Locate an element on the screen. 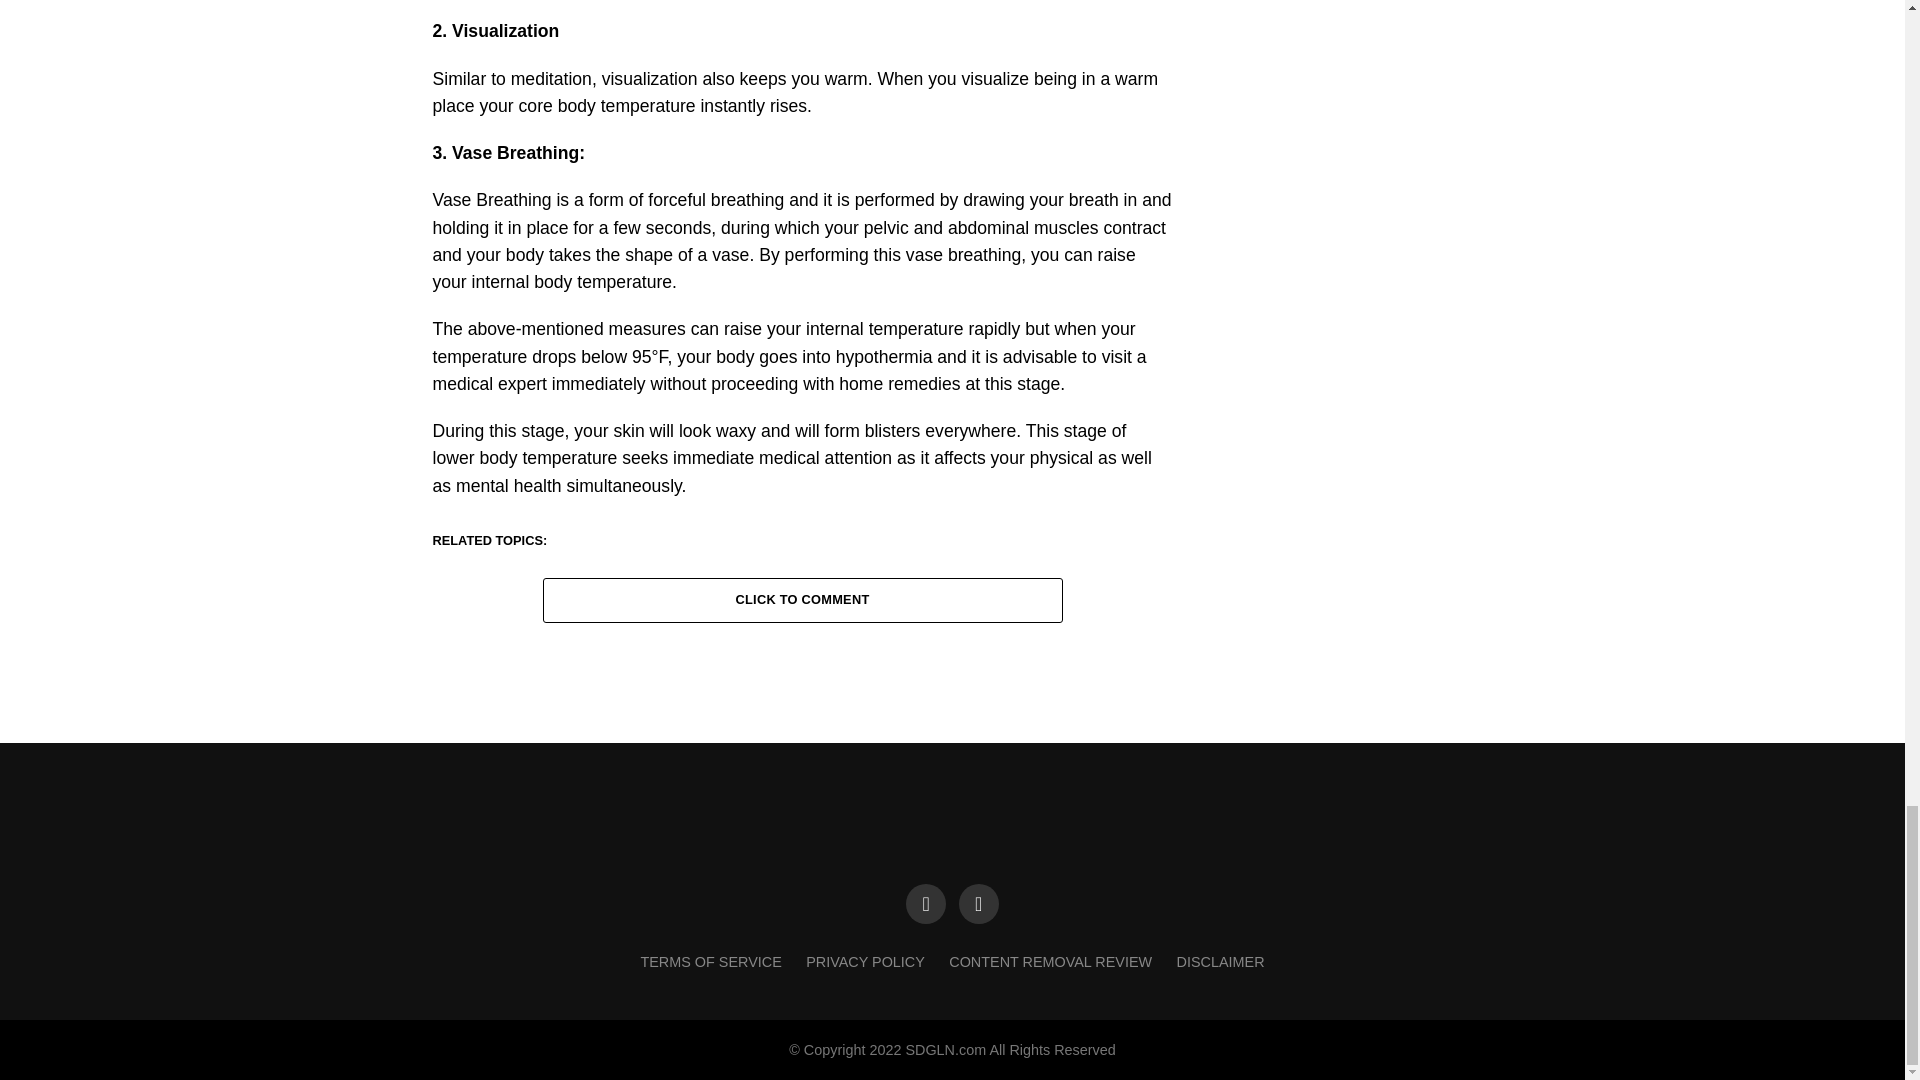 This screenshot has width=1920, height=1080. DISCLAIMER is located at coordinates (1220, 961).